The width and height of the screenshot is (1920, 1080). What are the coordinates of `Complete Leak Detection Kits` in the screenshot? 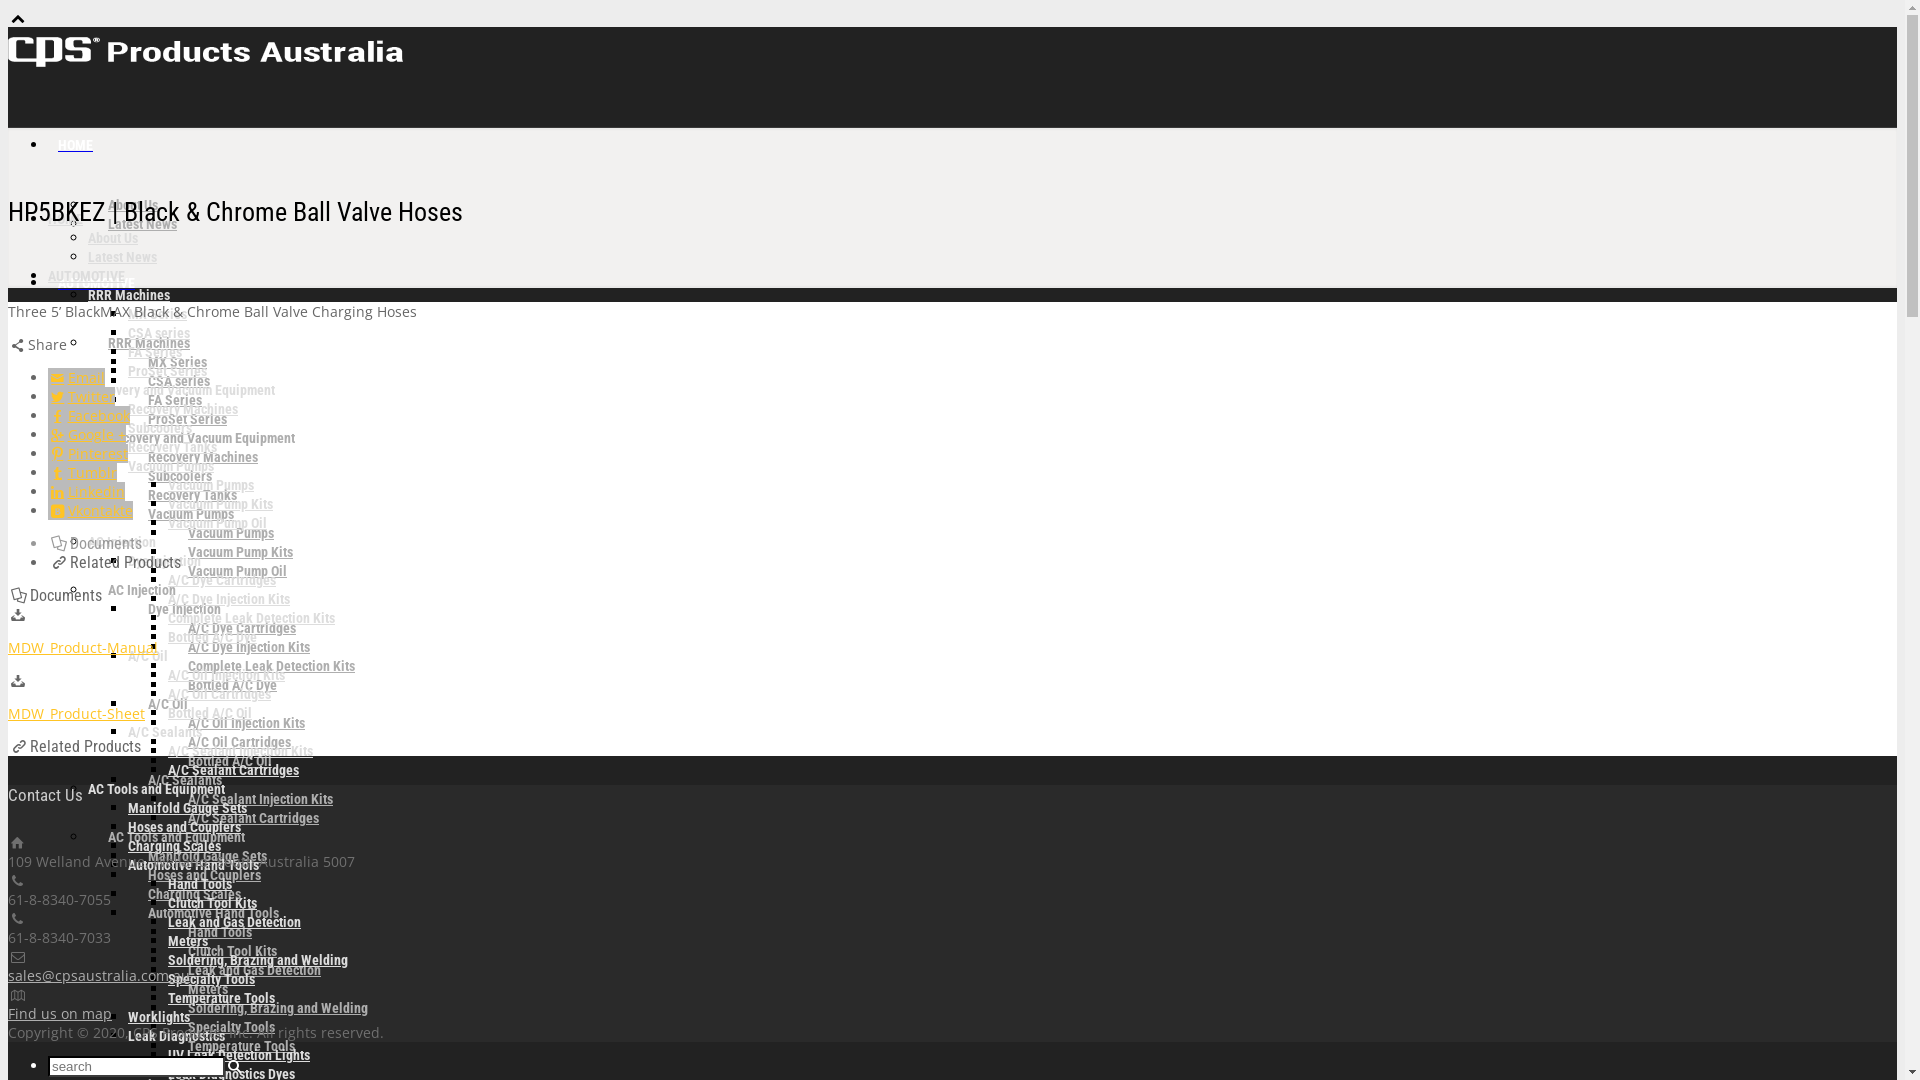 It's located at (252, 618).